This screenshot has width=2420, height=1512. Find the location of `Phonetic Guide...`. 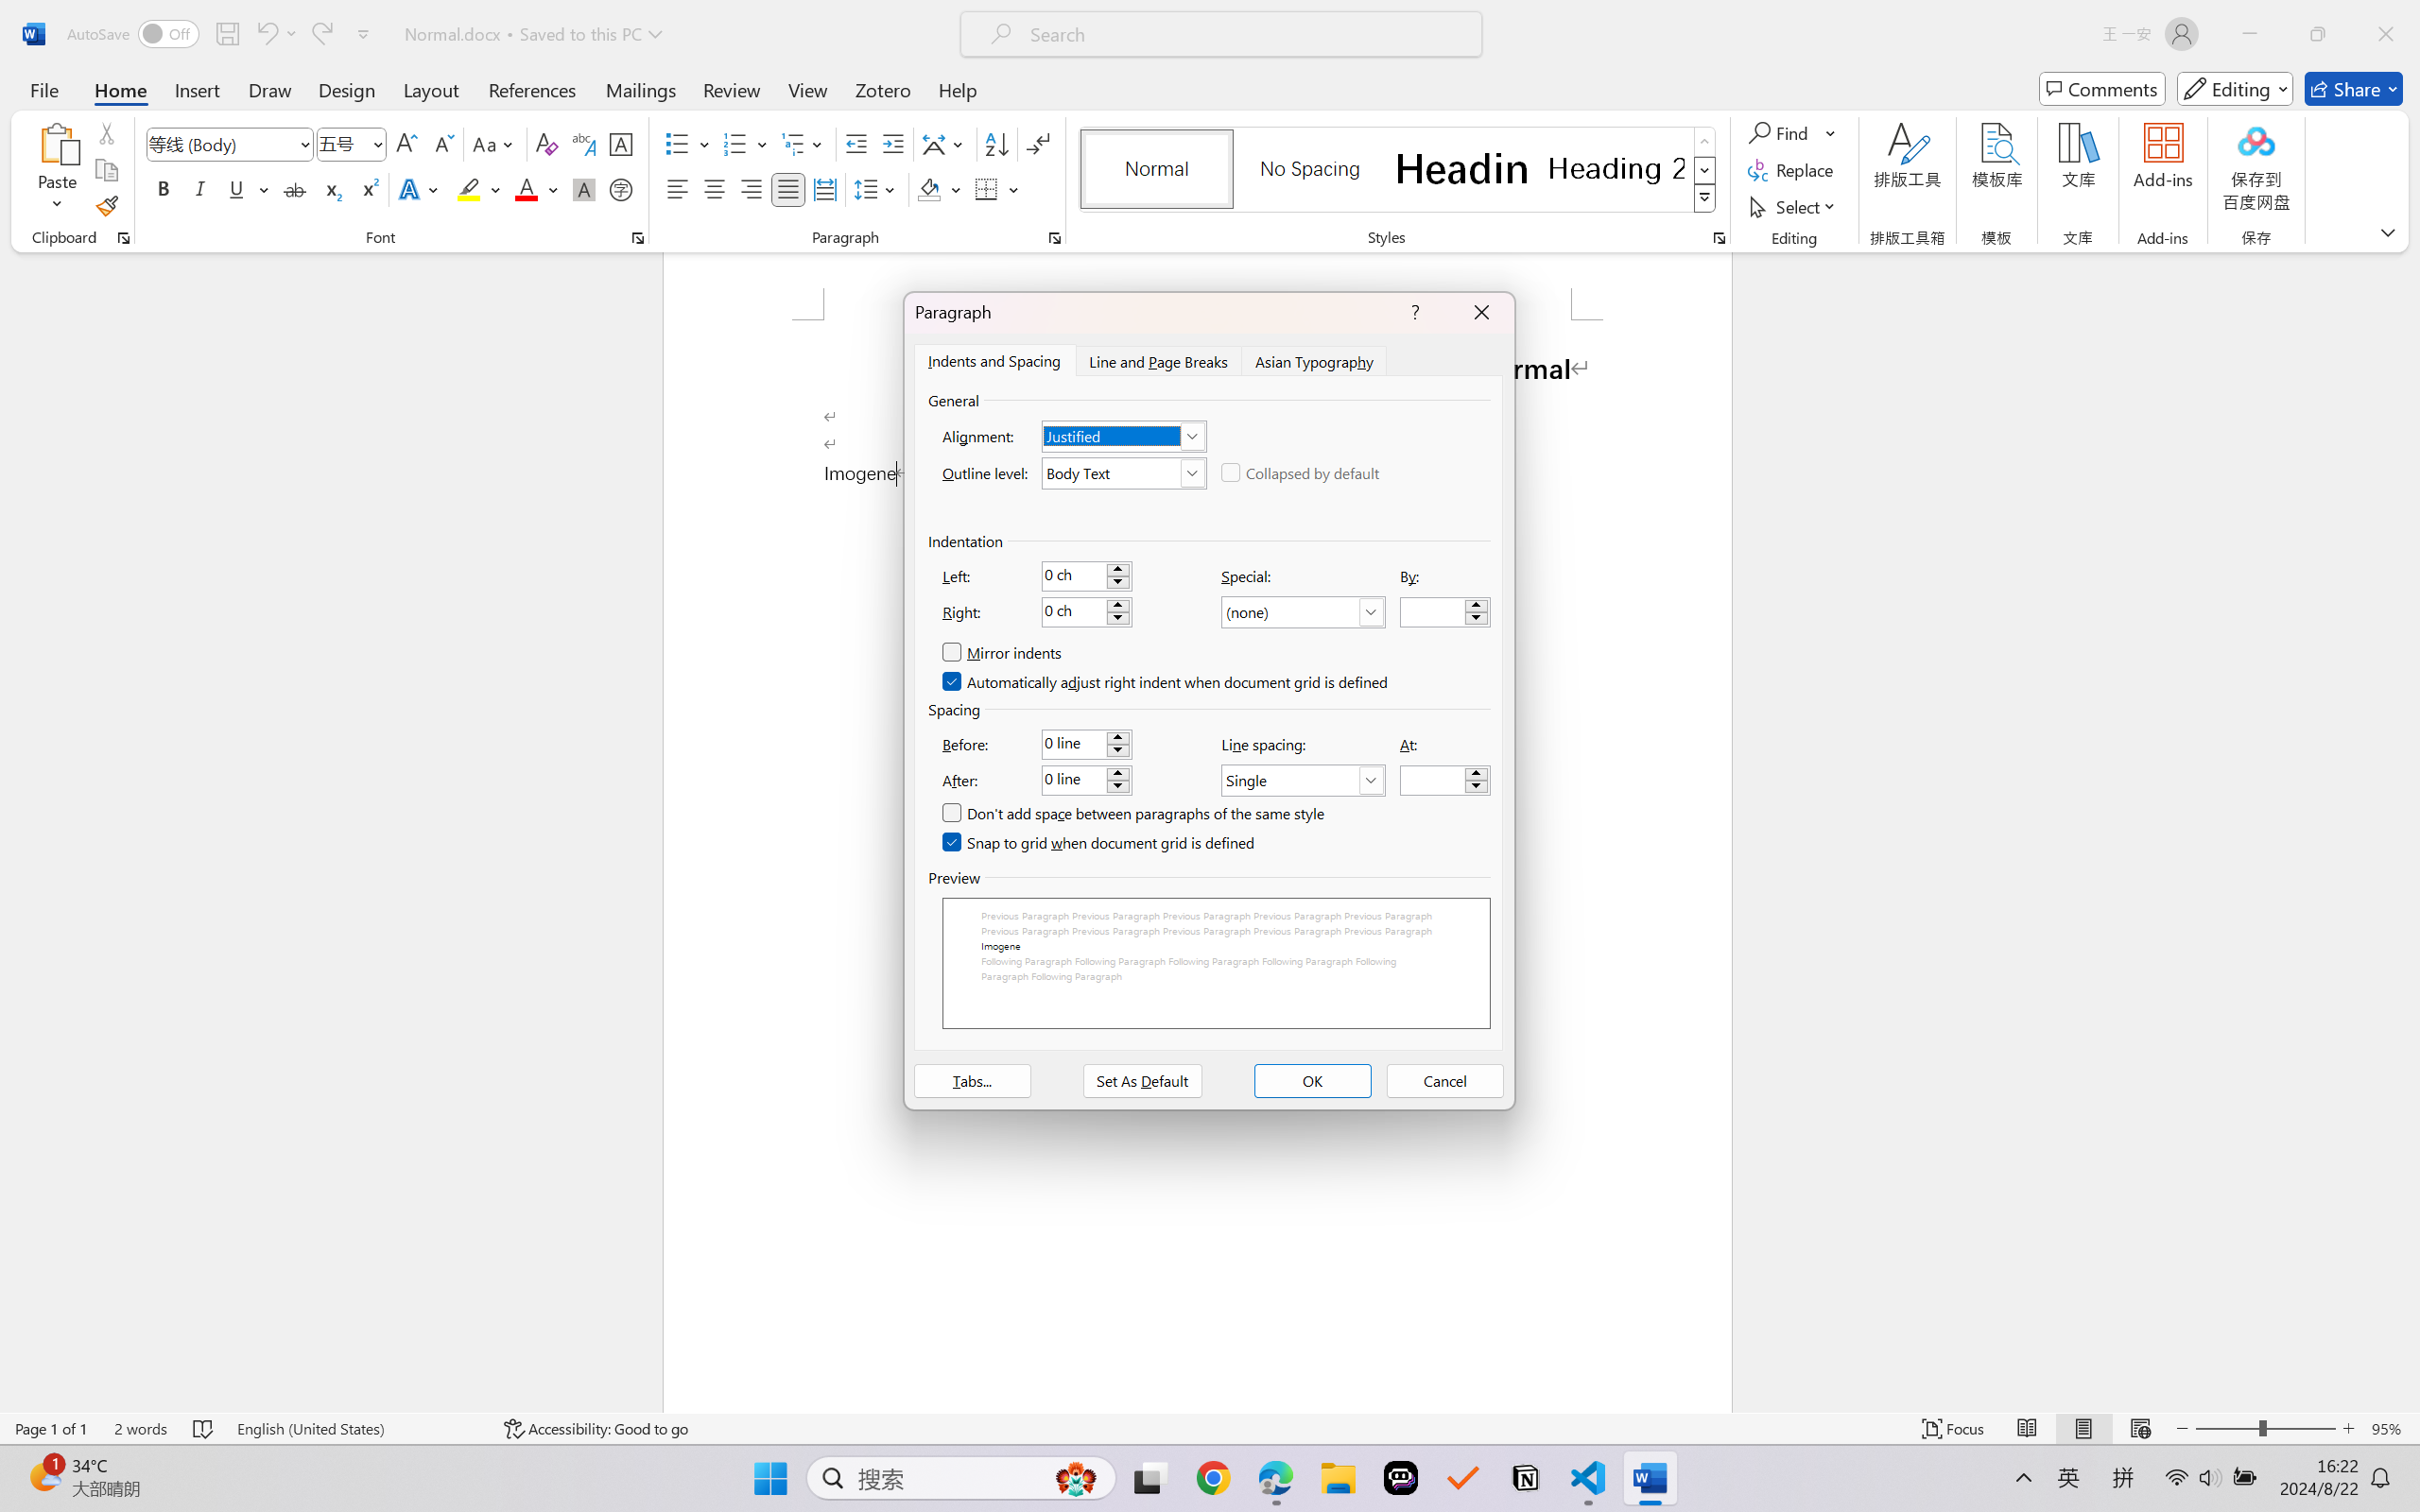

Phonetic Guide... is located at coordinates (582, 144).